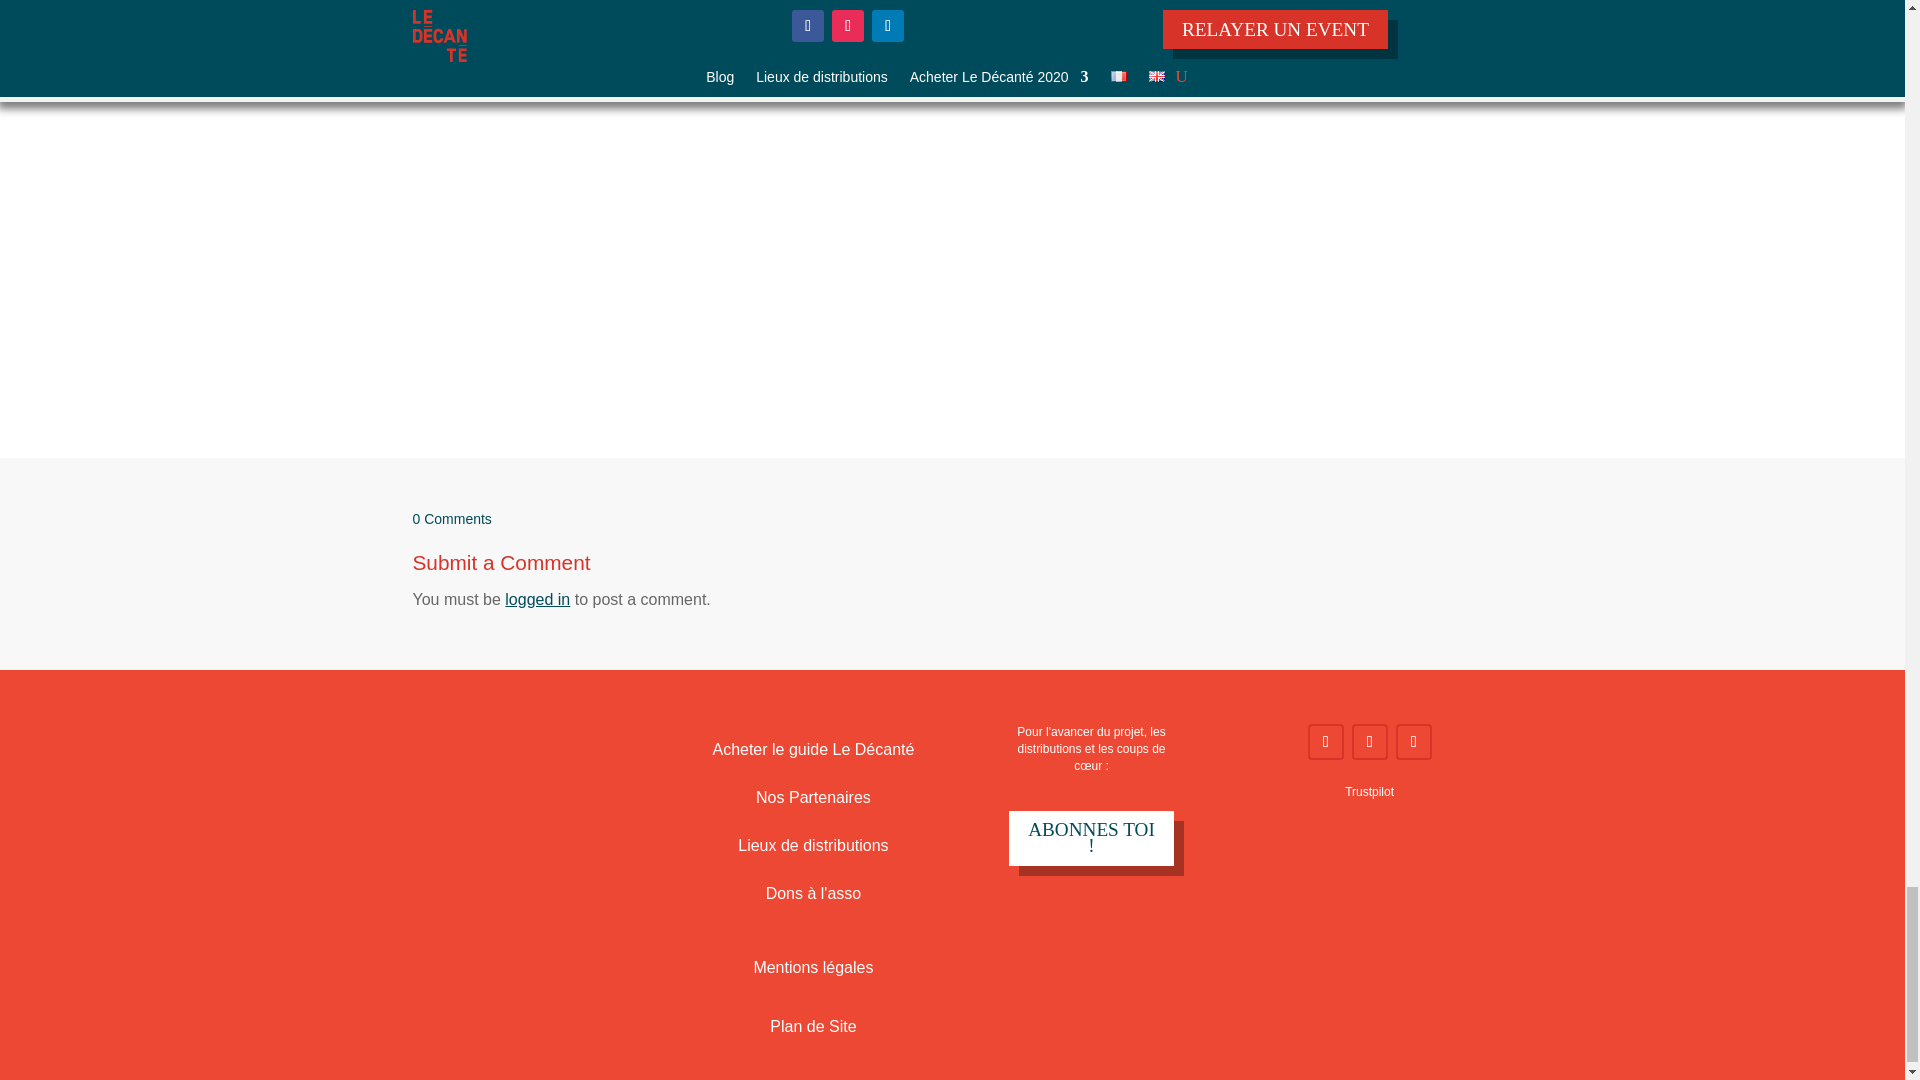 Image resolution: width=1920 pixels, height=1080 pixels. I want to click on logged in, so click(537, 599).